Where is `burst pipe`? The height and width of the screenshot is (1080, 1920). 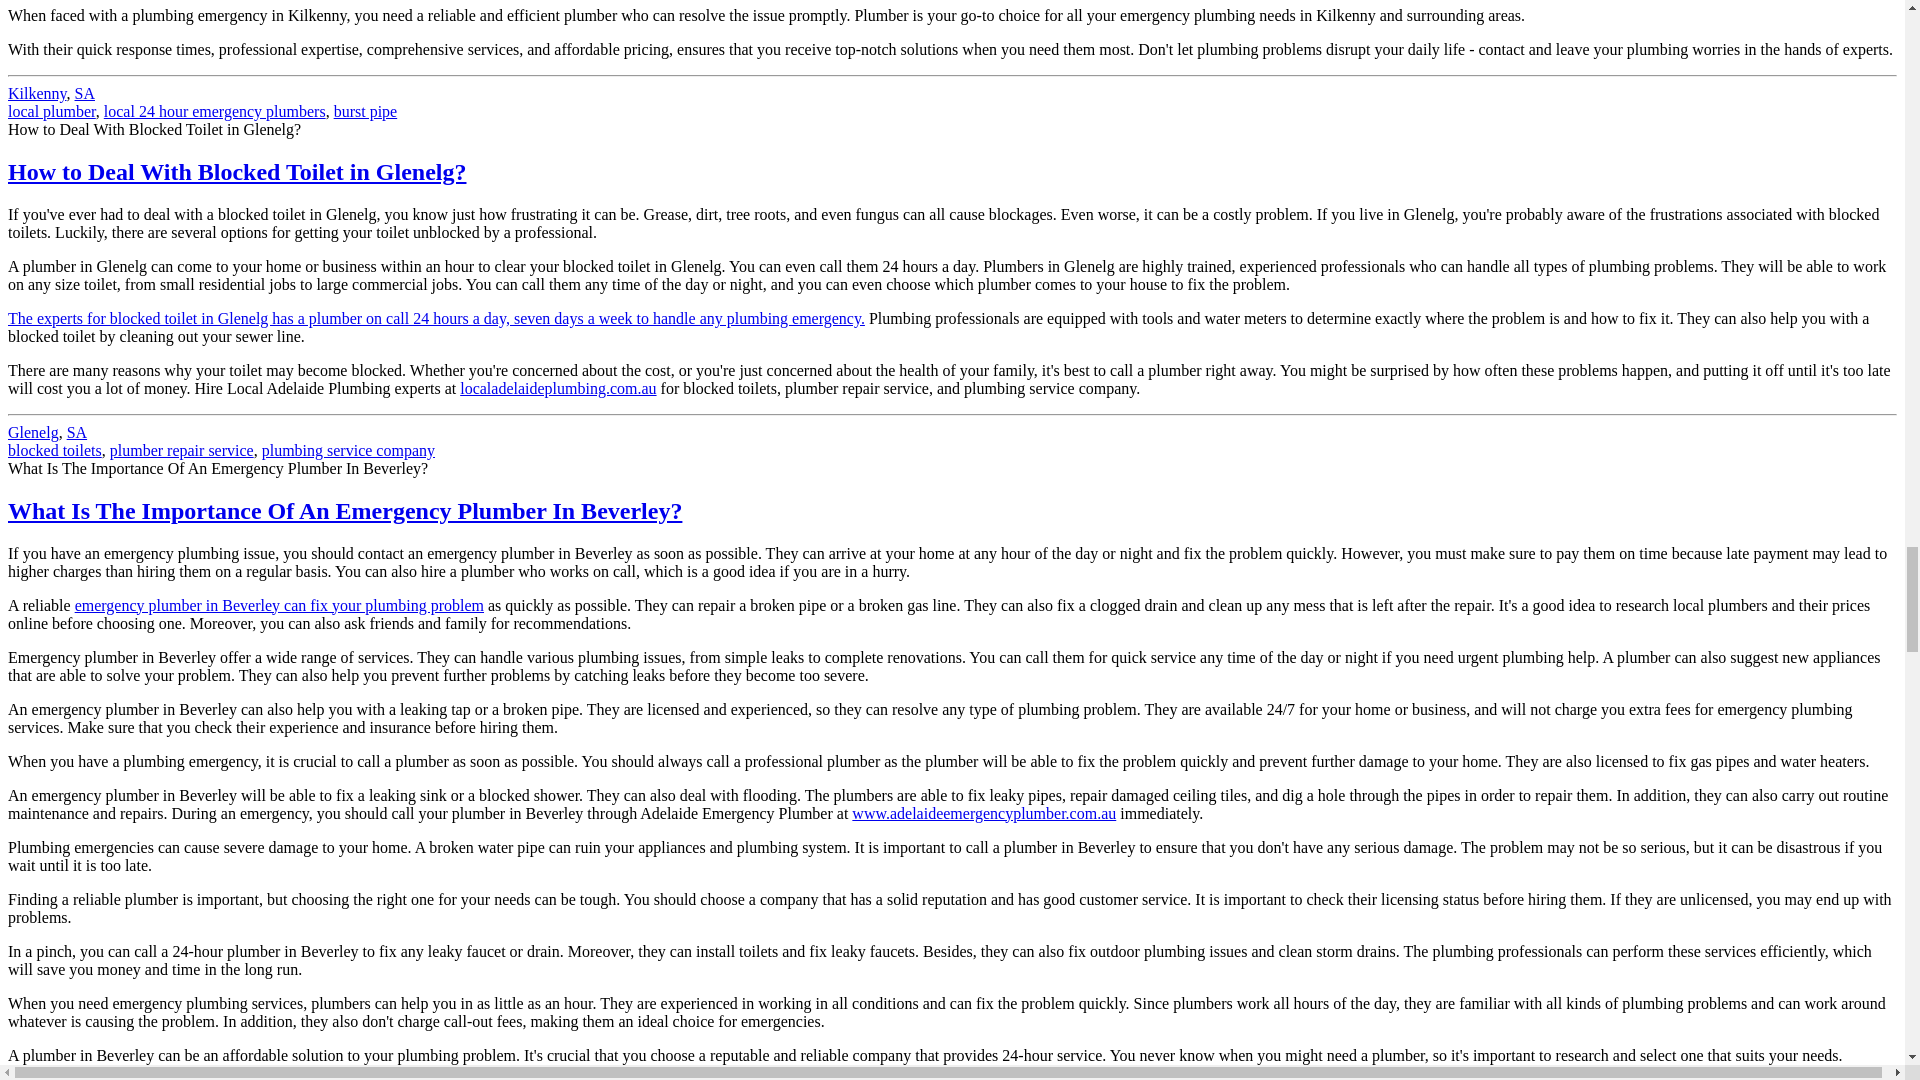 burst pipe is located at coordinates (366, 110).